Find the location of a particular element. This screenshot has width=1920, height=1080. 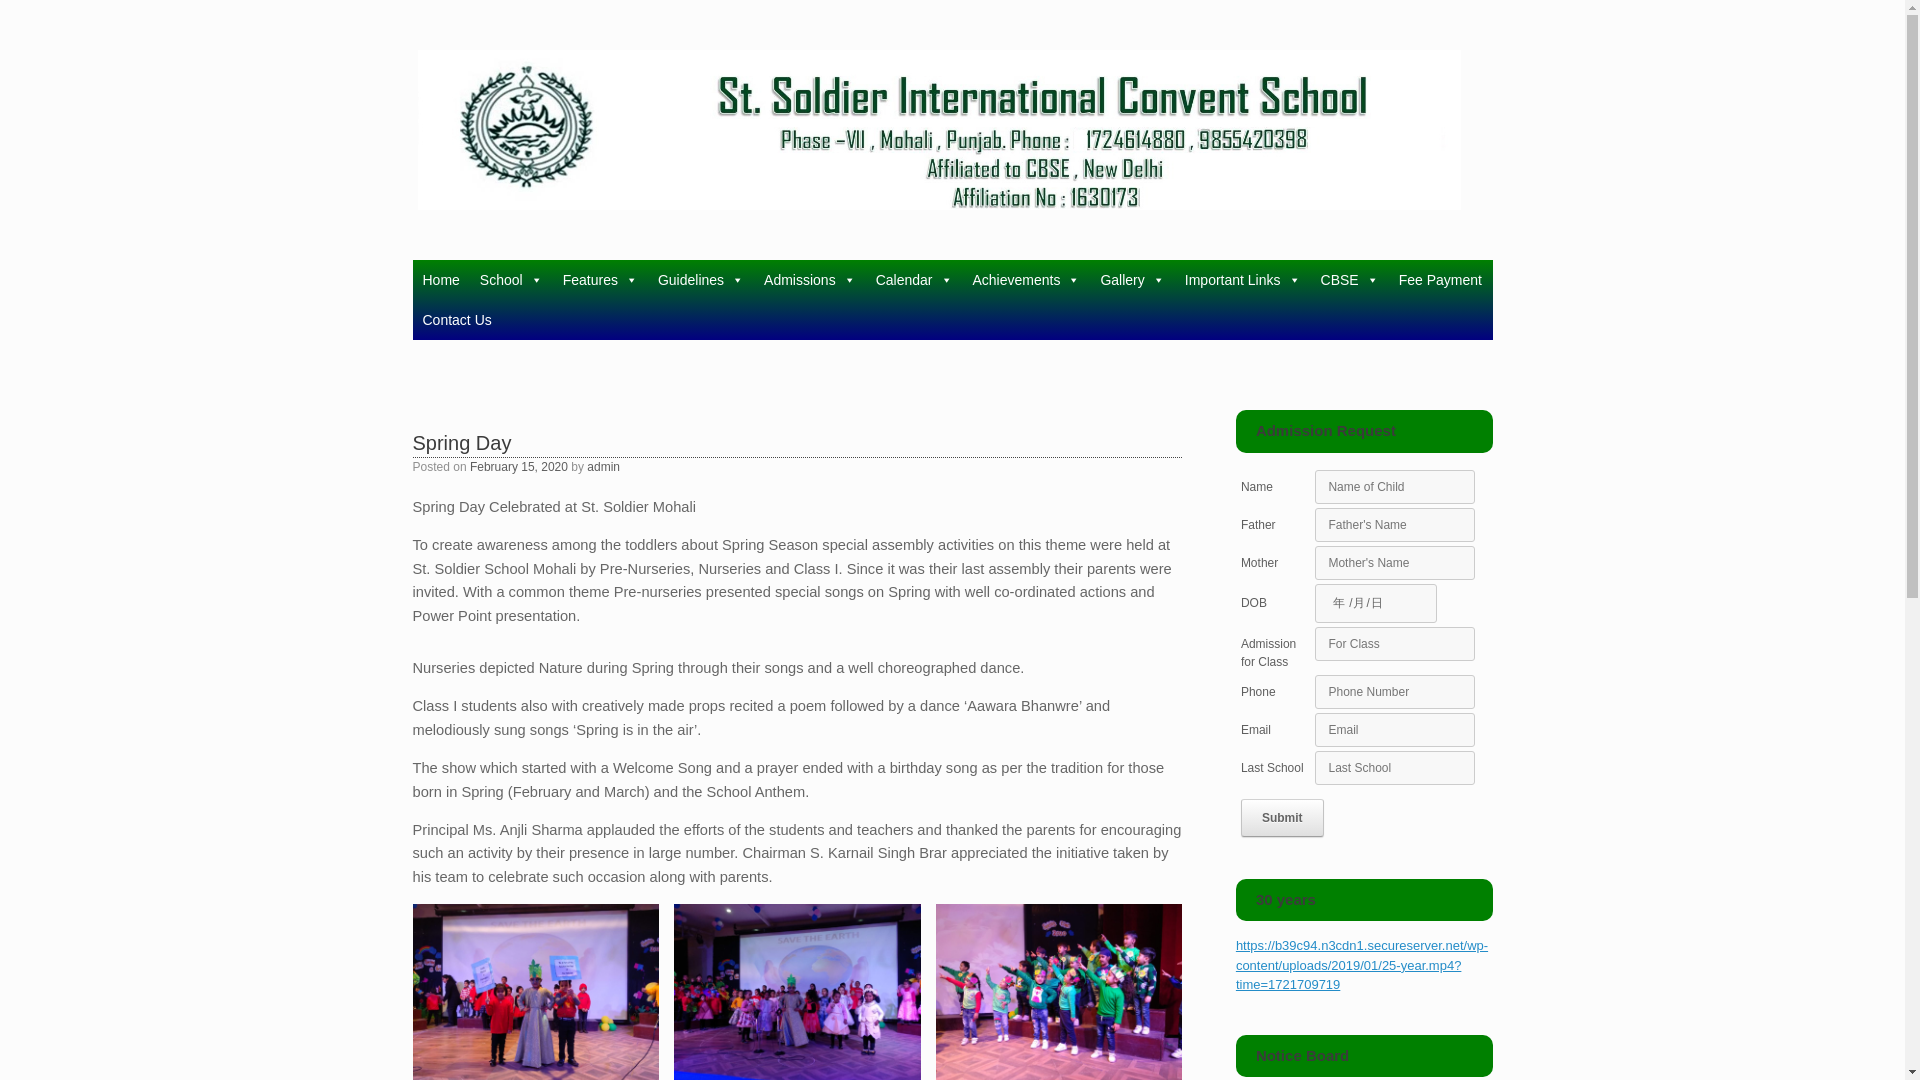

Guidelines is located at coordinates (701, 280).